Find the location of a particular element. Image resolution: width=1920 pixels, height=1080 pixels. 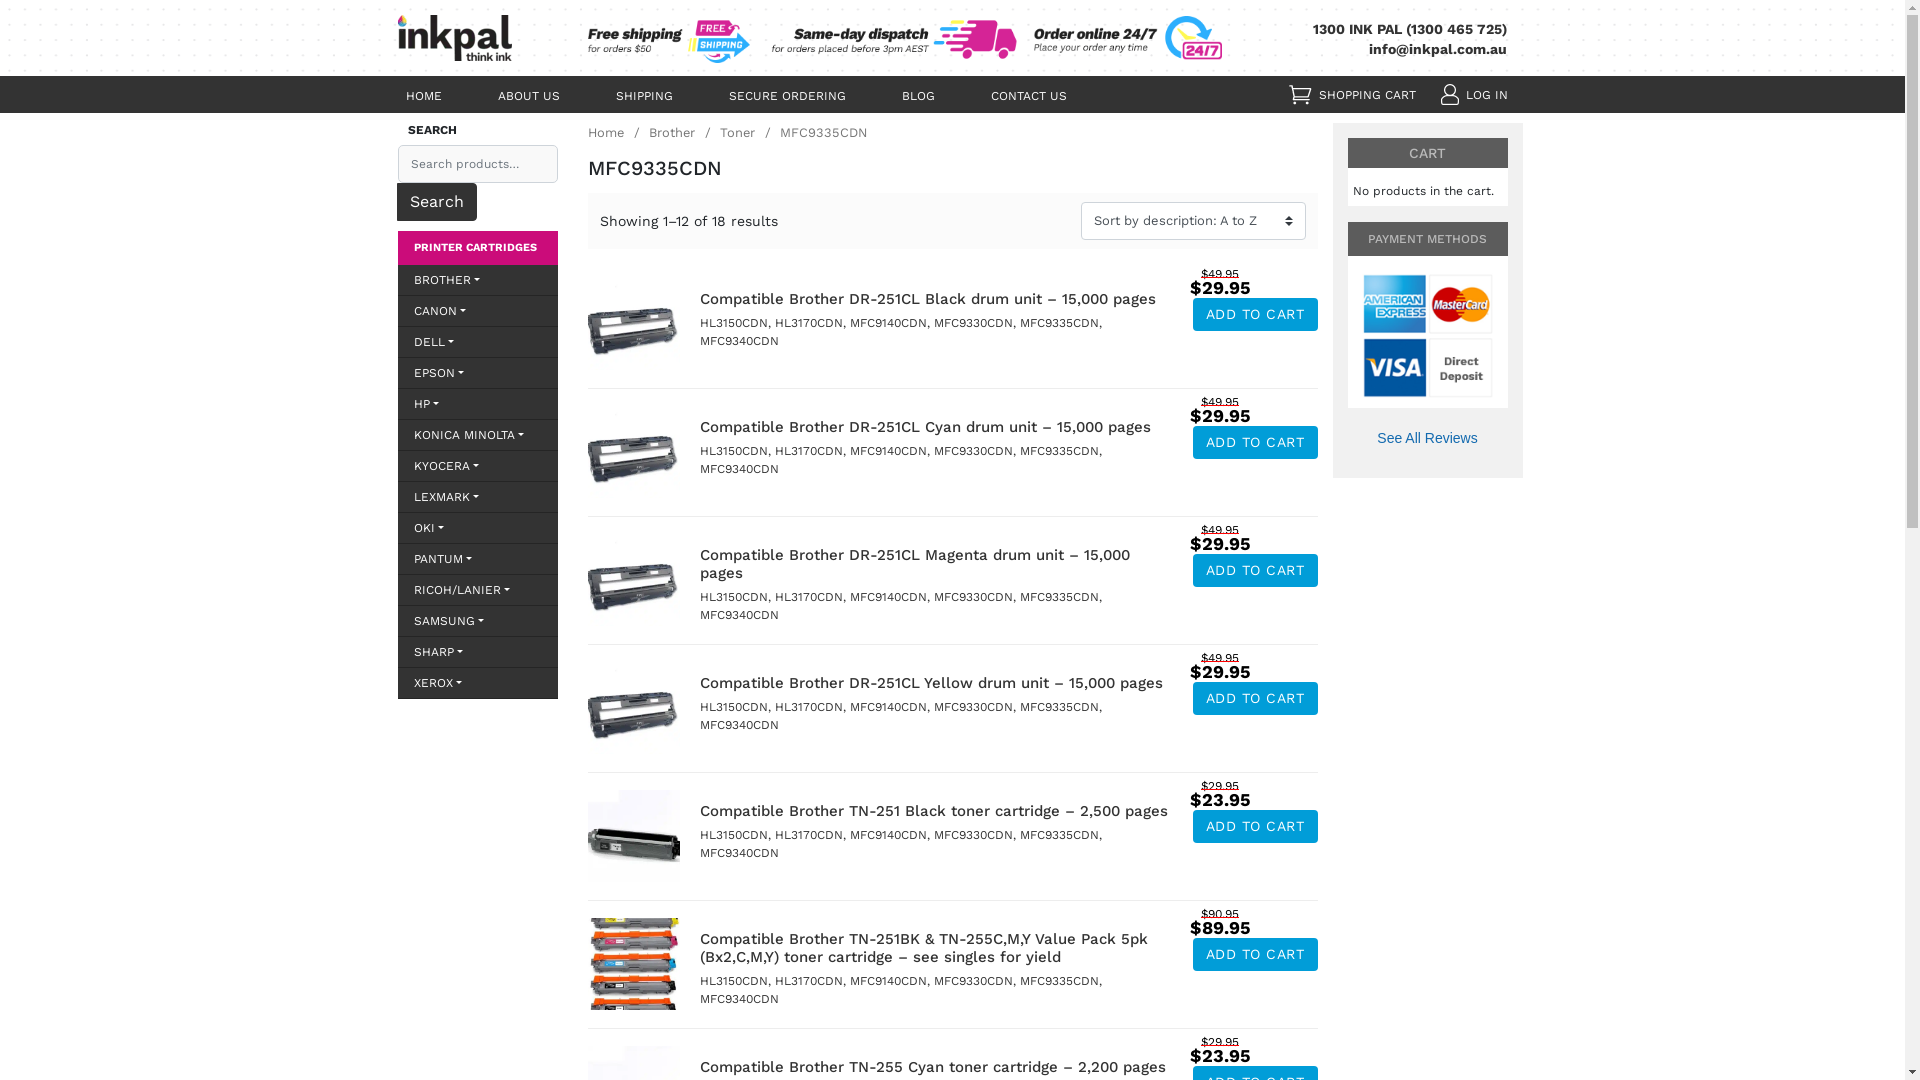

MFC9330CDN is located at coordinates (974, 451).